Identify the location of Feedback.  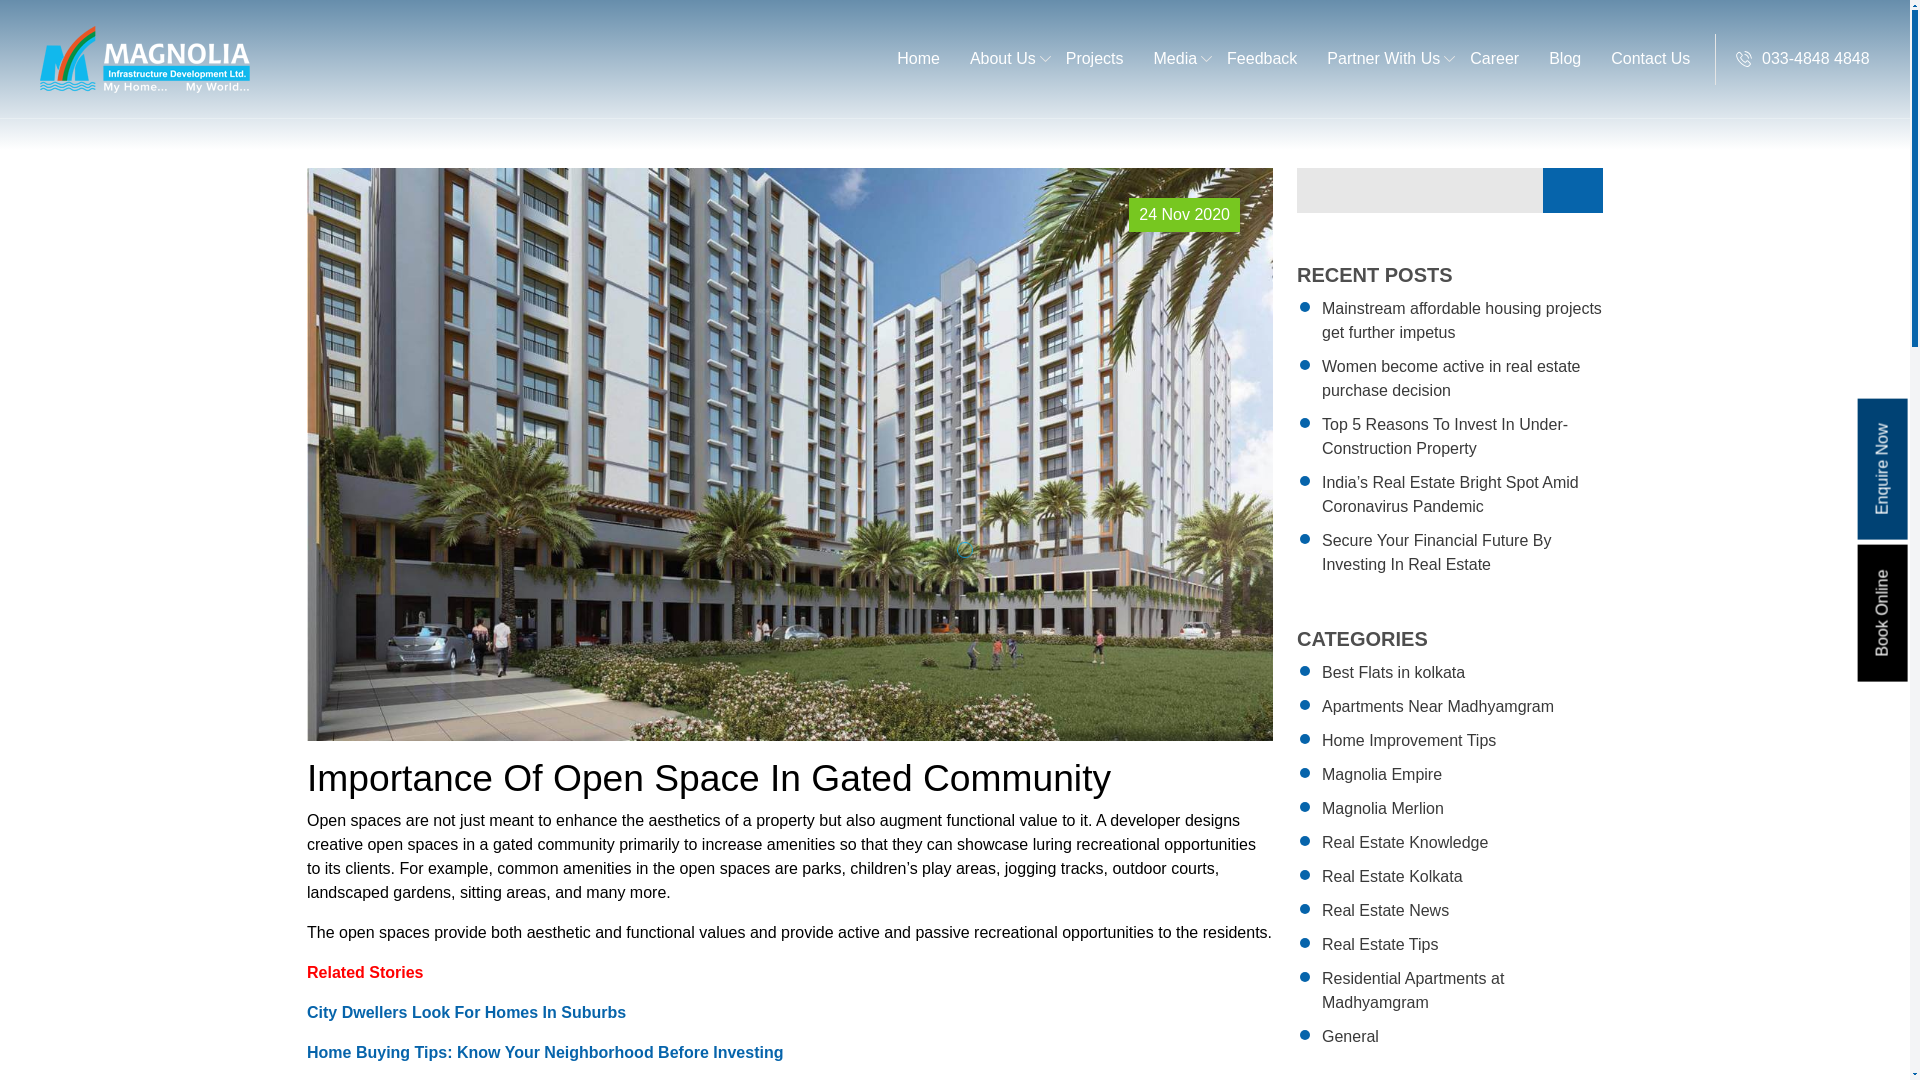
(1261, 58).